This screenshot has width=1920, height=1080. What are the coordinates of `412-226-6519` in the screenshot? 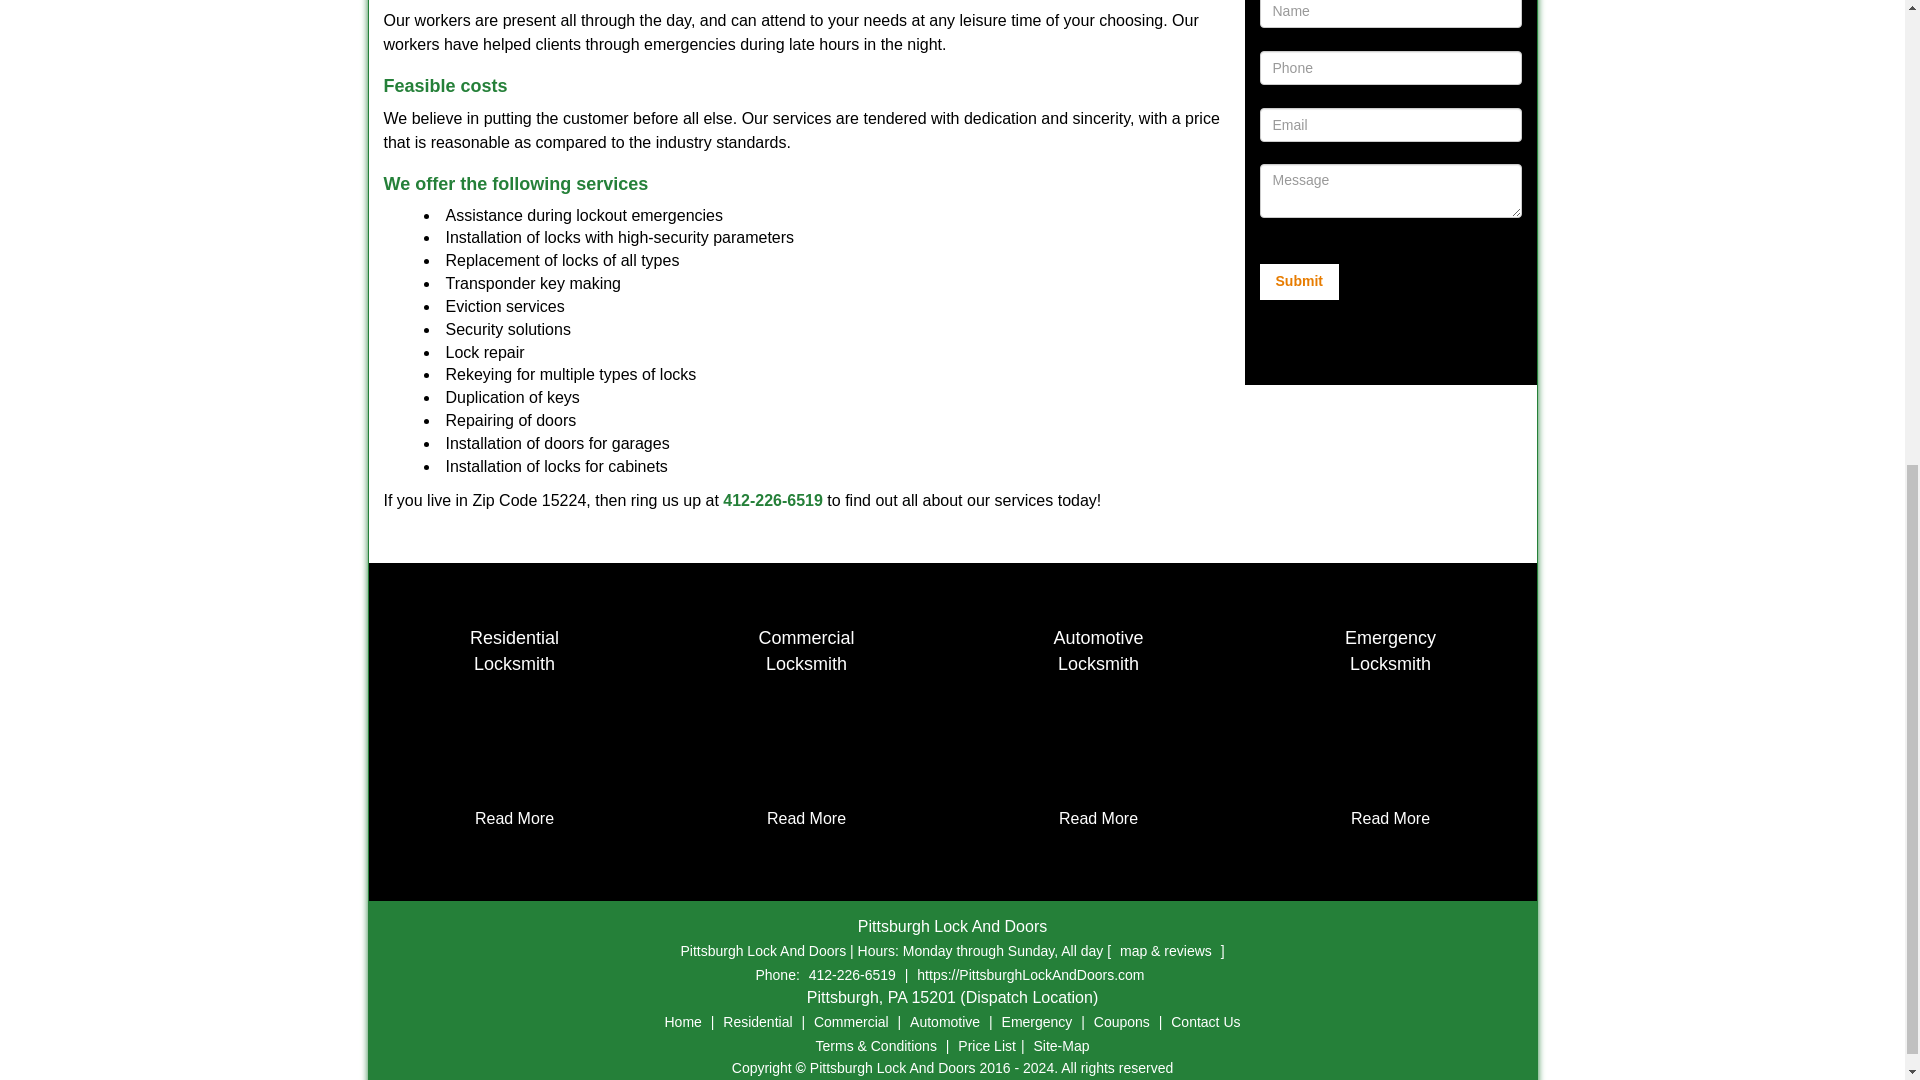 It's located at (773, 500).